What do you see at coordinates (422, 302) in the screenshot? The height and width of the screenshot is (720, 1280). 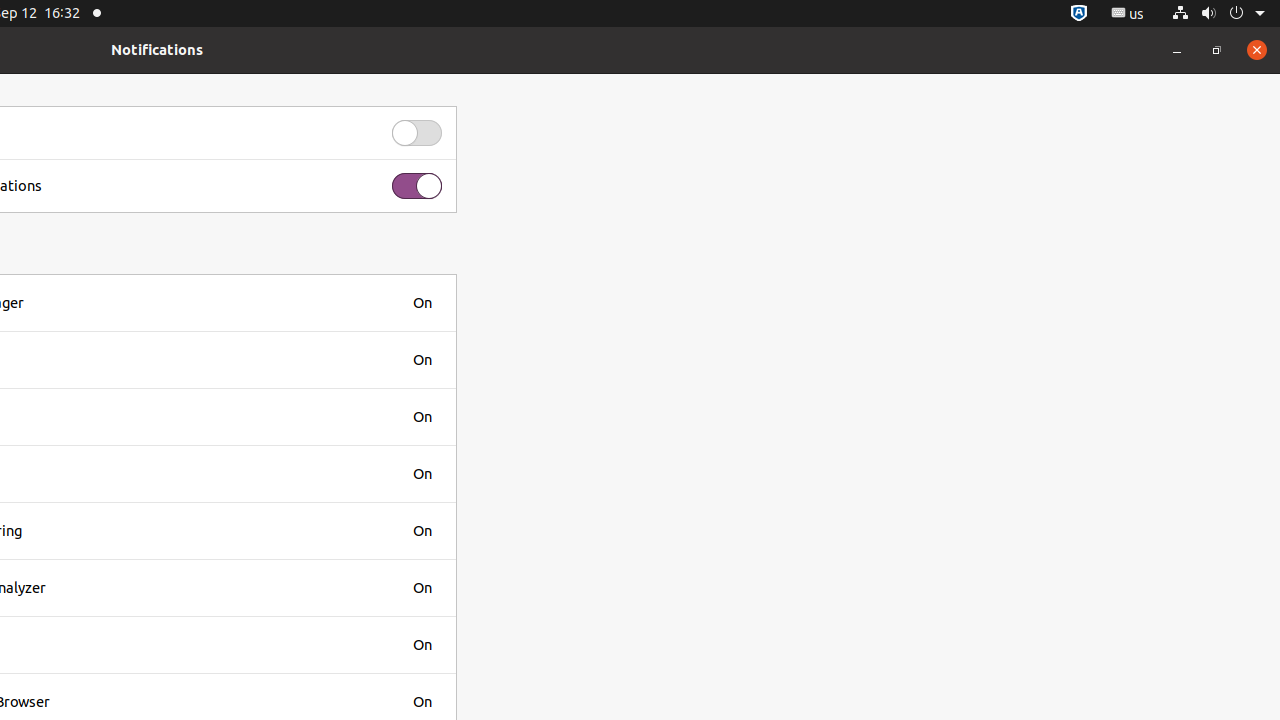 I see `On` at bounding box center [422, 302].